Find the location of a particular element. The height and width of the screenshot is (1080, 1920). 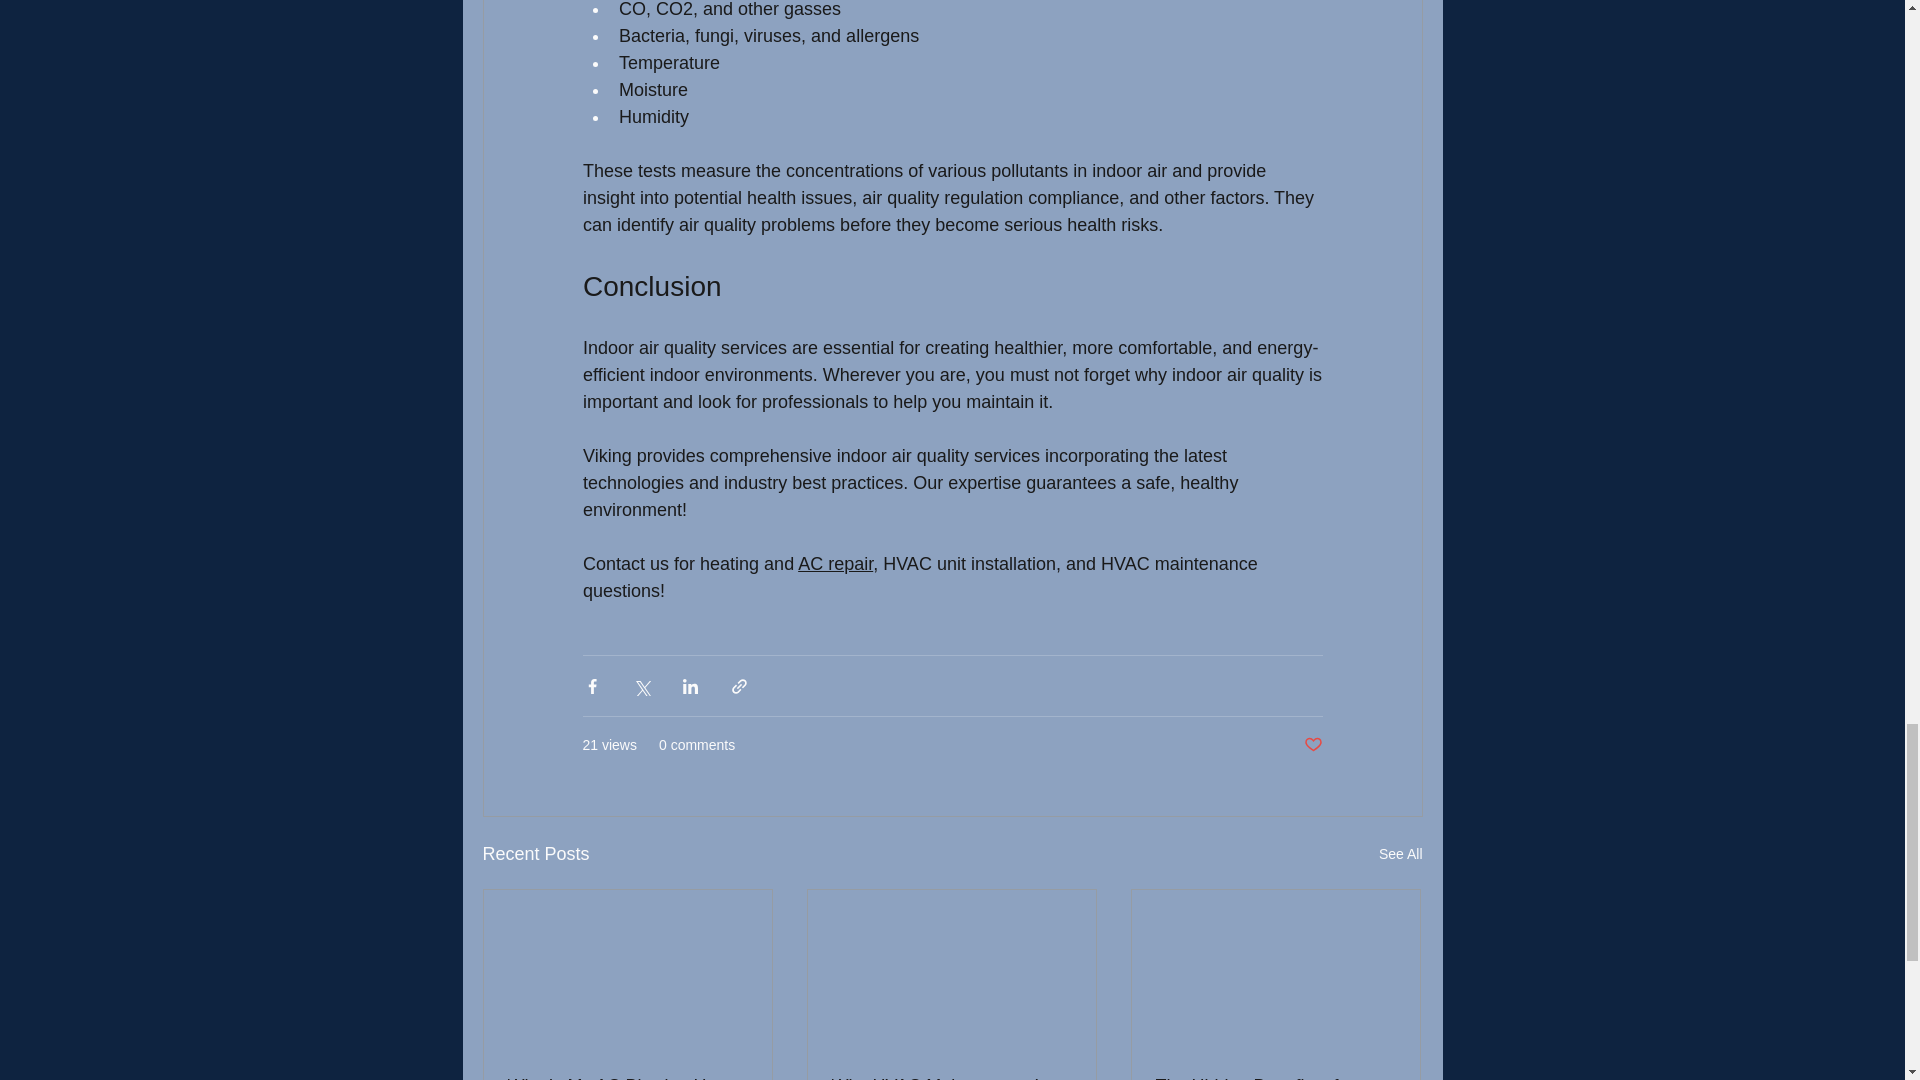

Post not marked as liked is located at coordinates (1312, 746).